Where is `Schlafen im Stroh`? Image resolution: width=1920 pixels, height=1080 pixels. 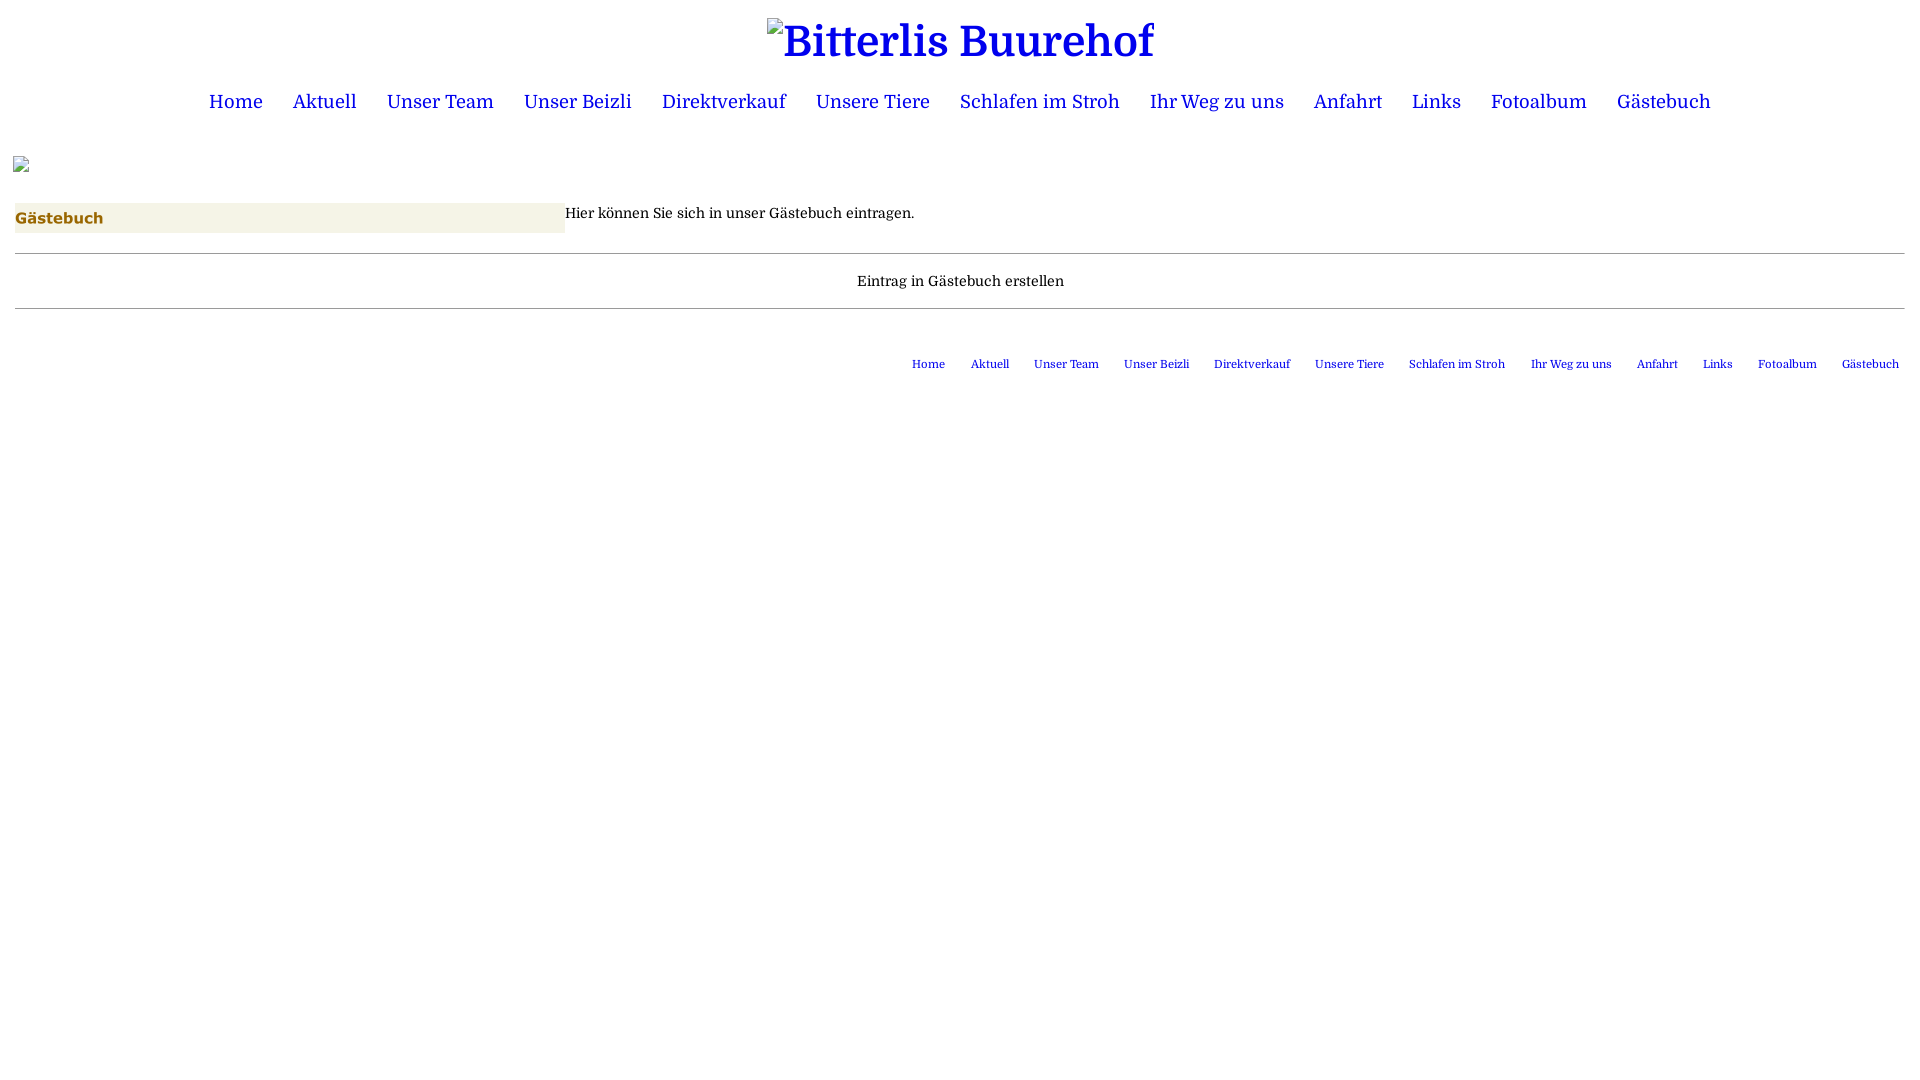 Schlafen im Stroh is located at coordinates (1457, 364).